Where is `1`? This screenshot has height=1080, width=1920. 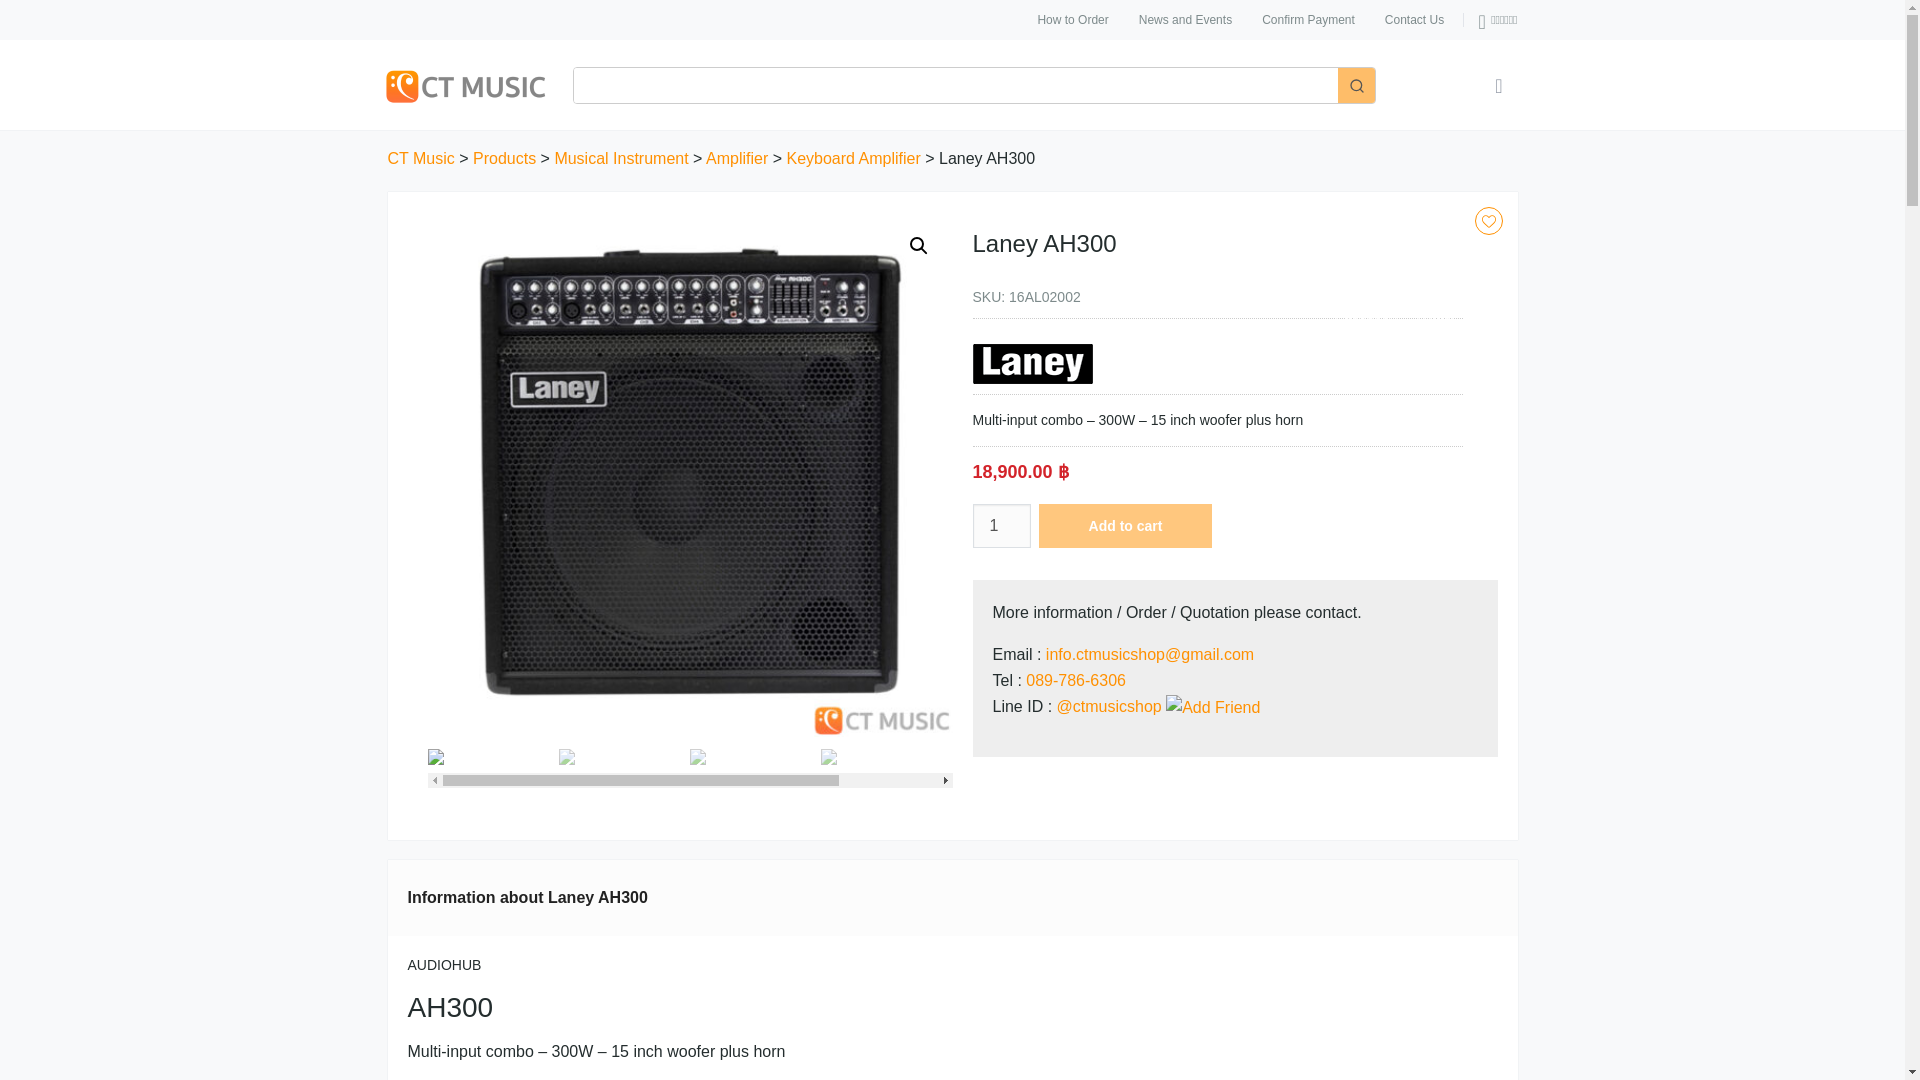
1 is located at coordinates (1000, 526).